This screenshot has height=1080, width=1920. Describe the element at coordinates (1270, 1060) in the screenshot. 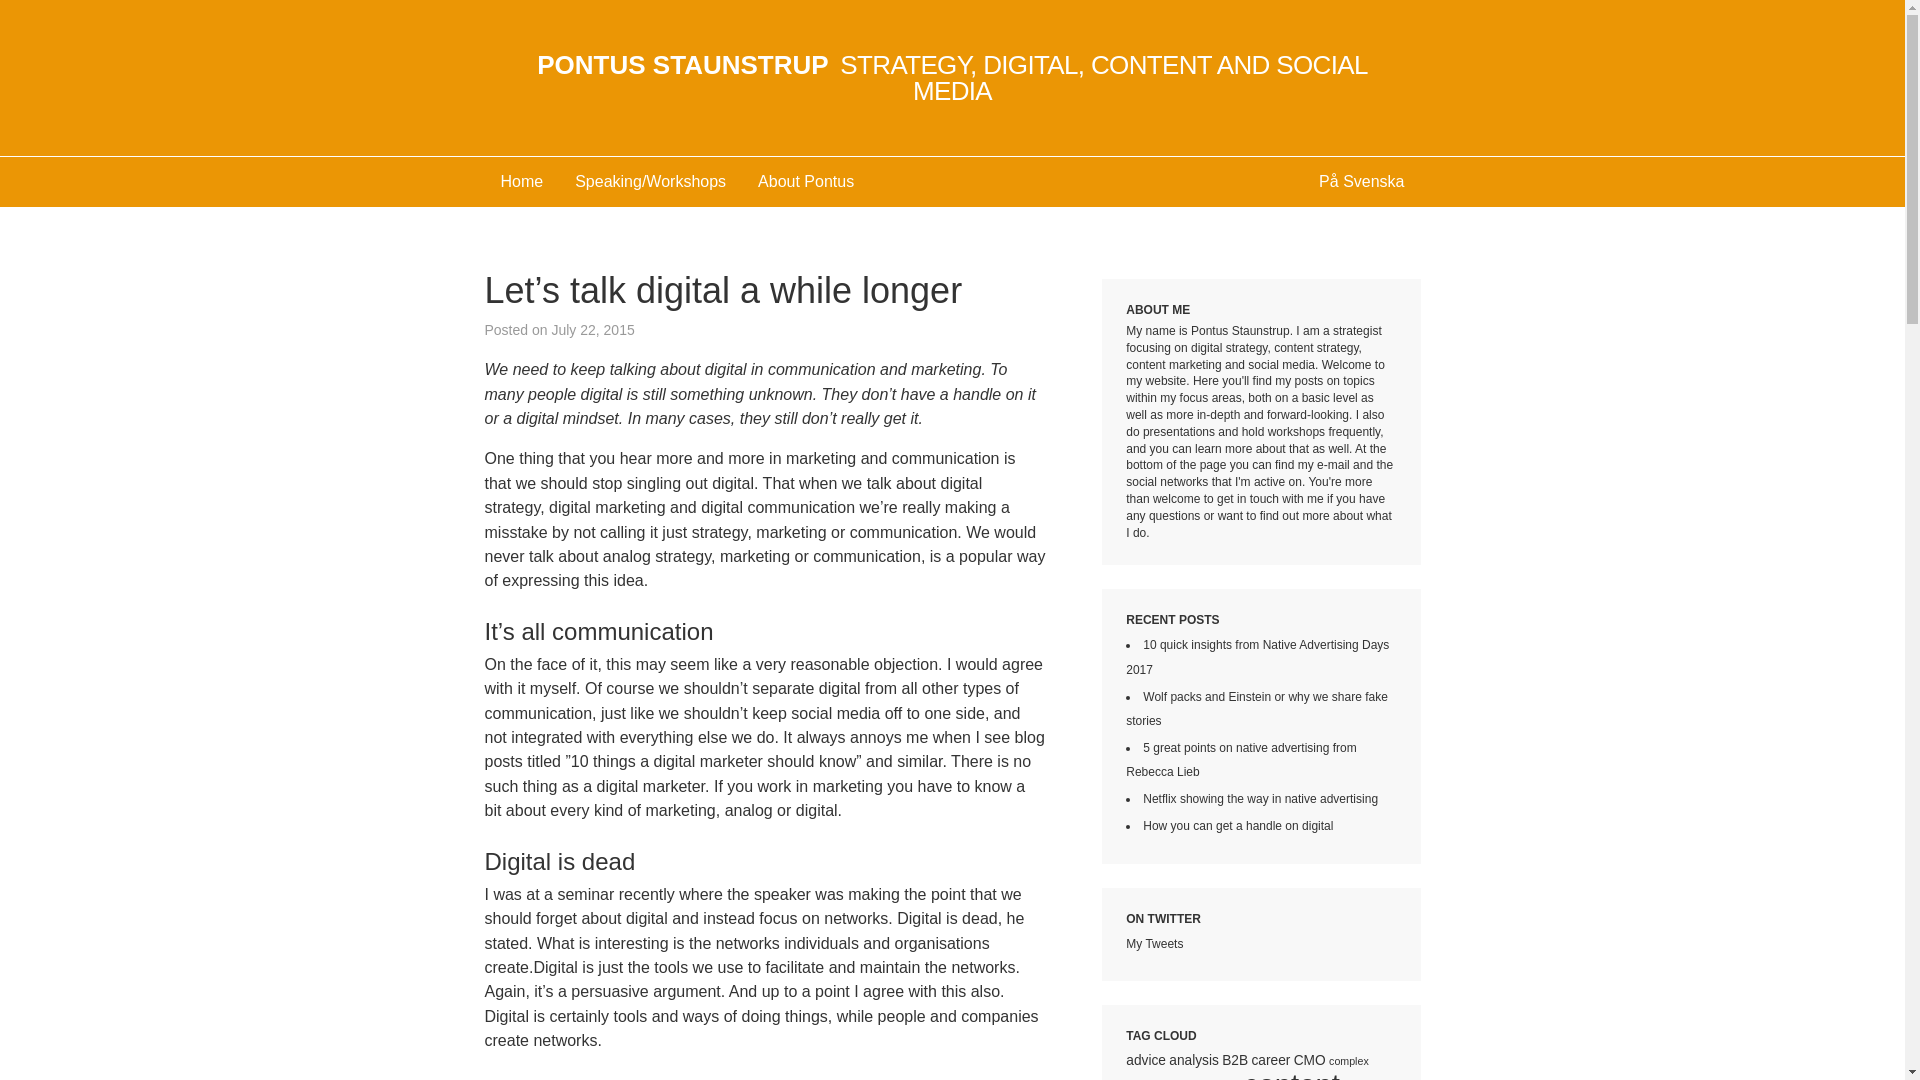

I see `career` at that location.